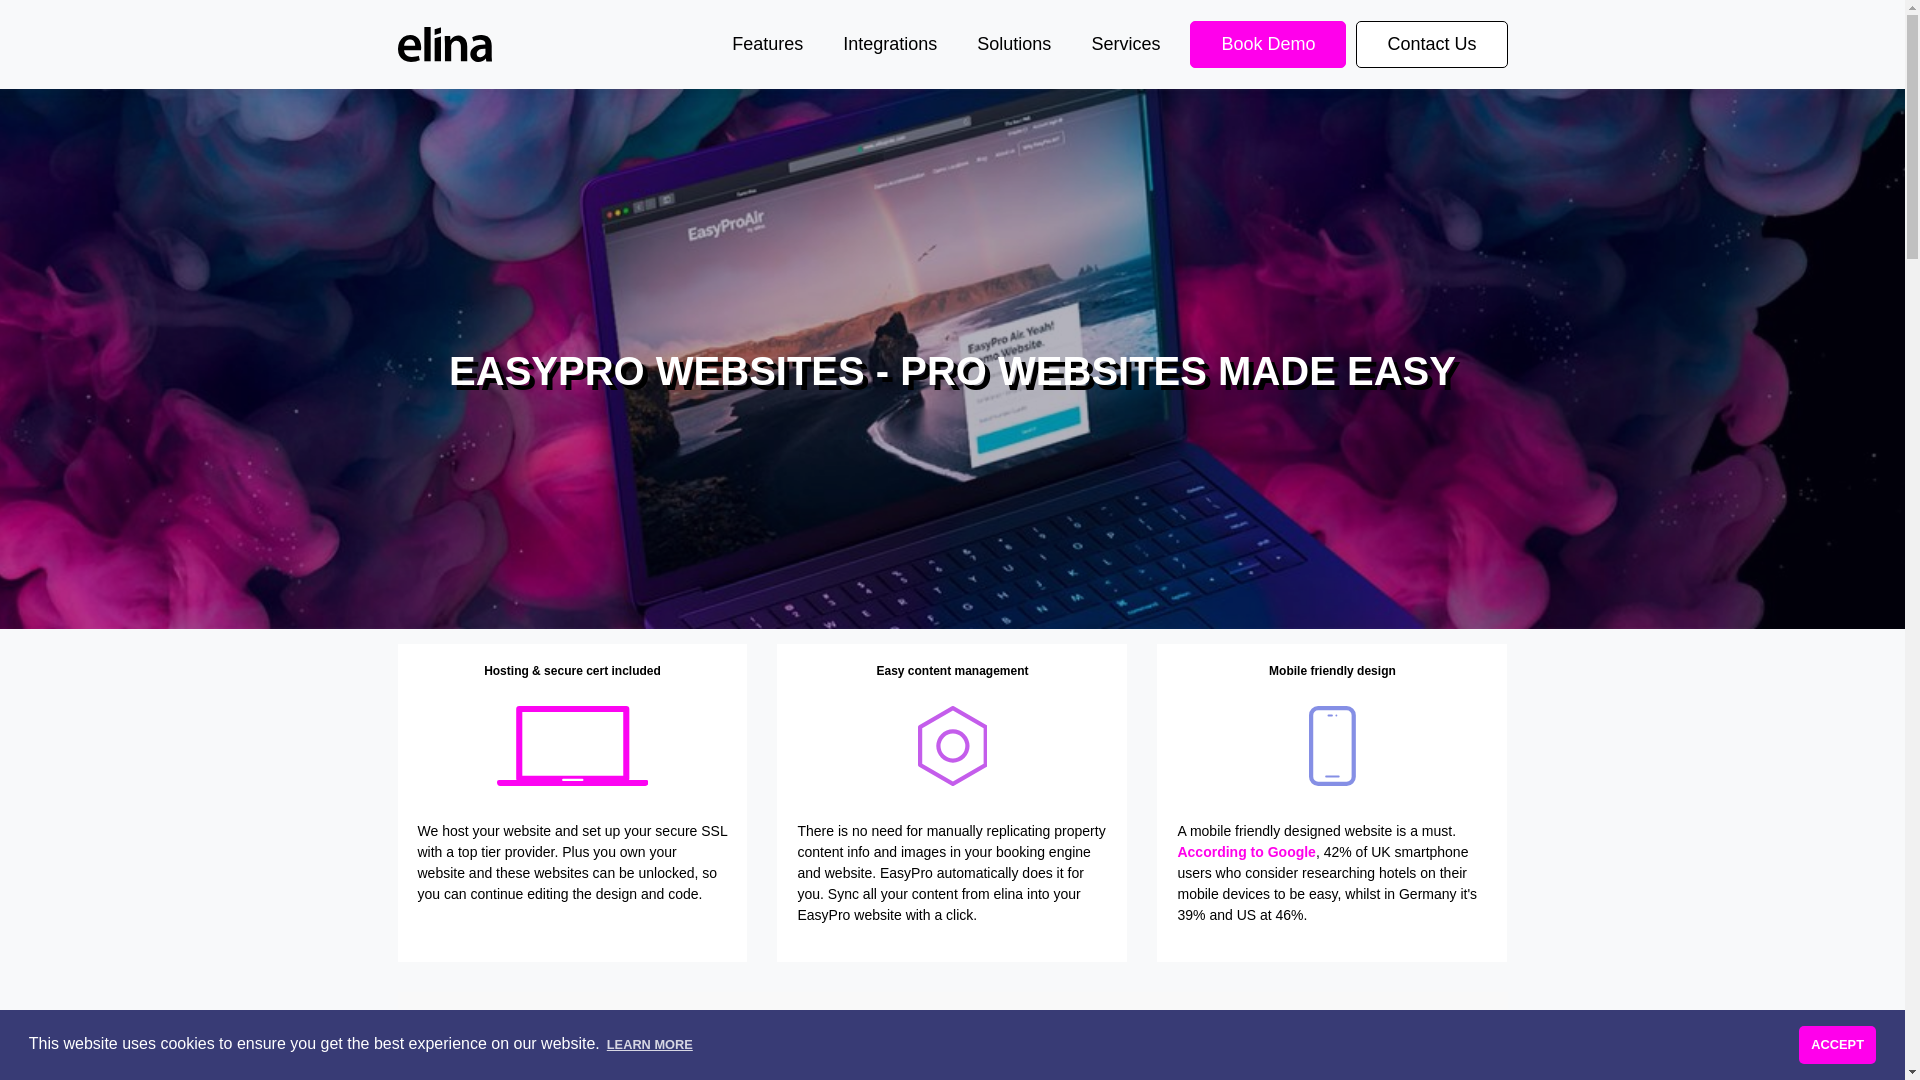  What do you see at coordinates (1014, 44) in the screenshot?
I see `Solutions` at bounding box center [1014, 44].